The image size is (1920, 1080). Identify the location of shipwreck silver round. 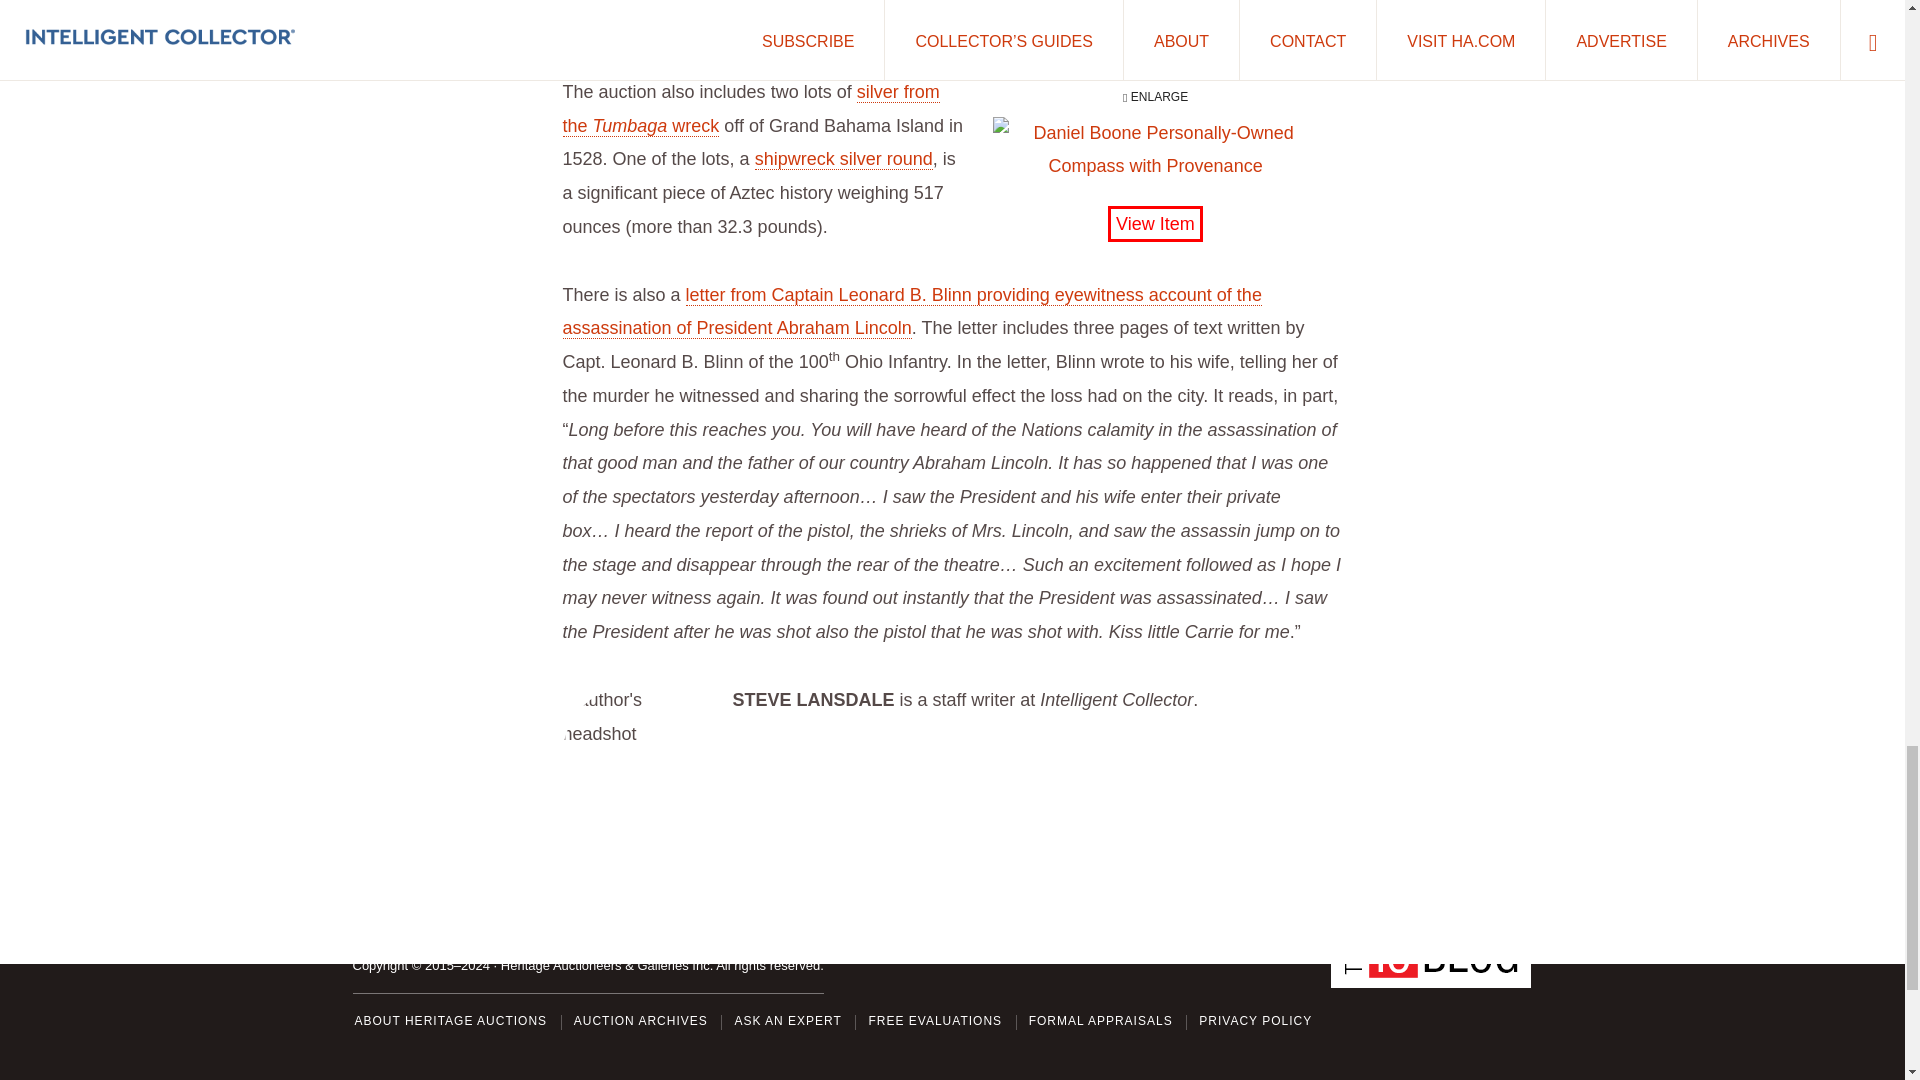
(844, 159).